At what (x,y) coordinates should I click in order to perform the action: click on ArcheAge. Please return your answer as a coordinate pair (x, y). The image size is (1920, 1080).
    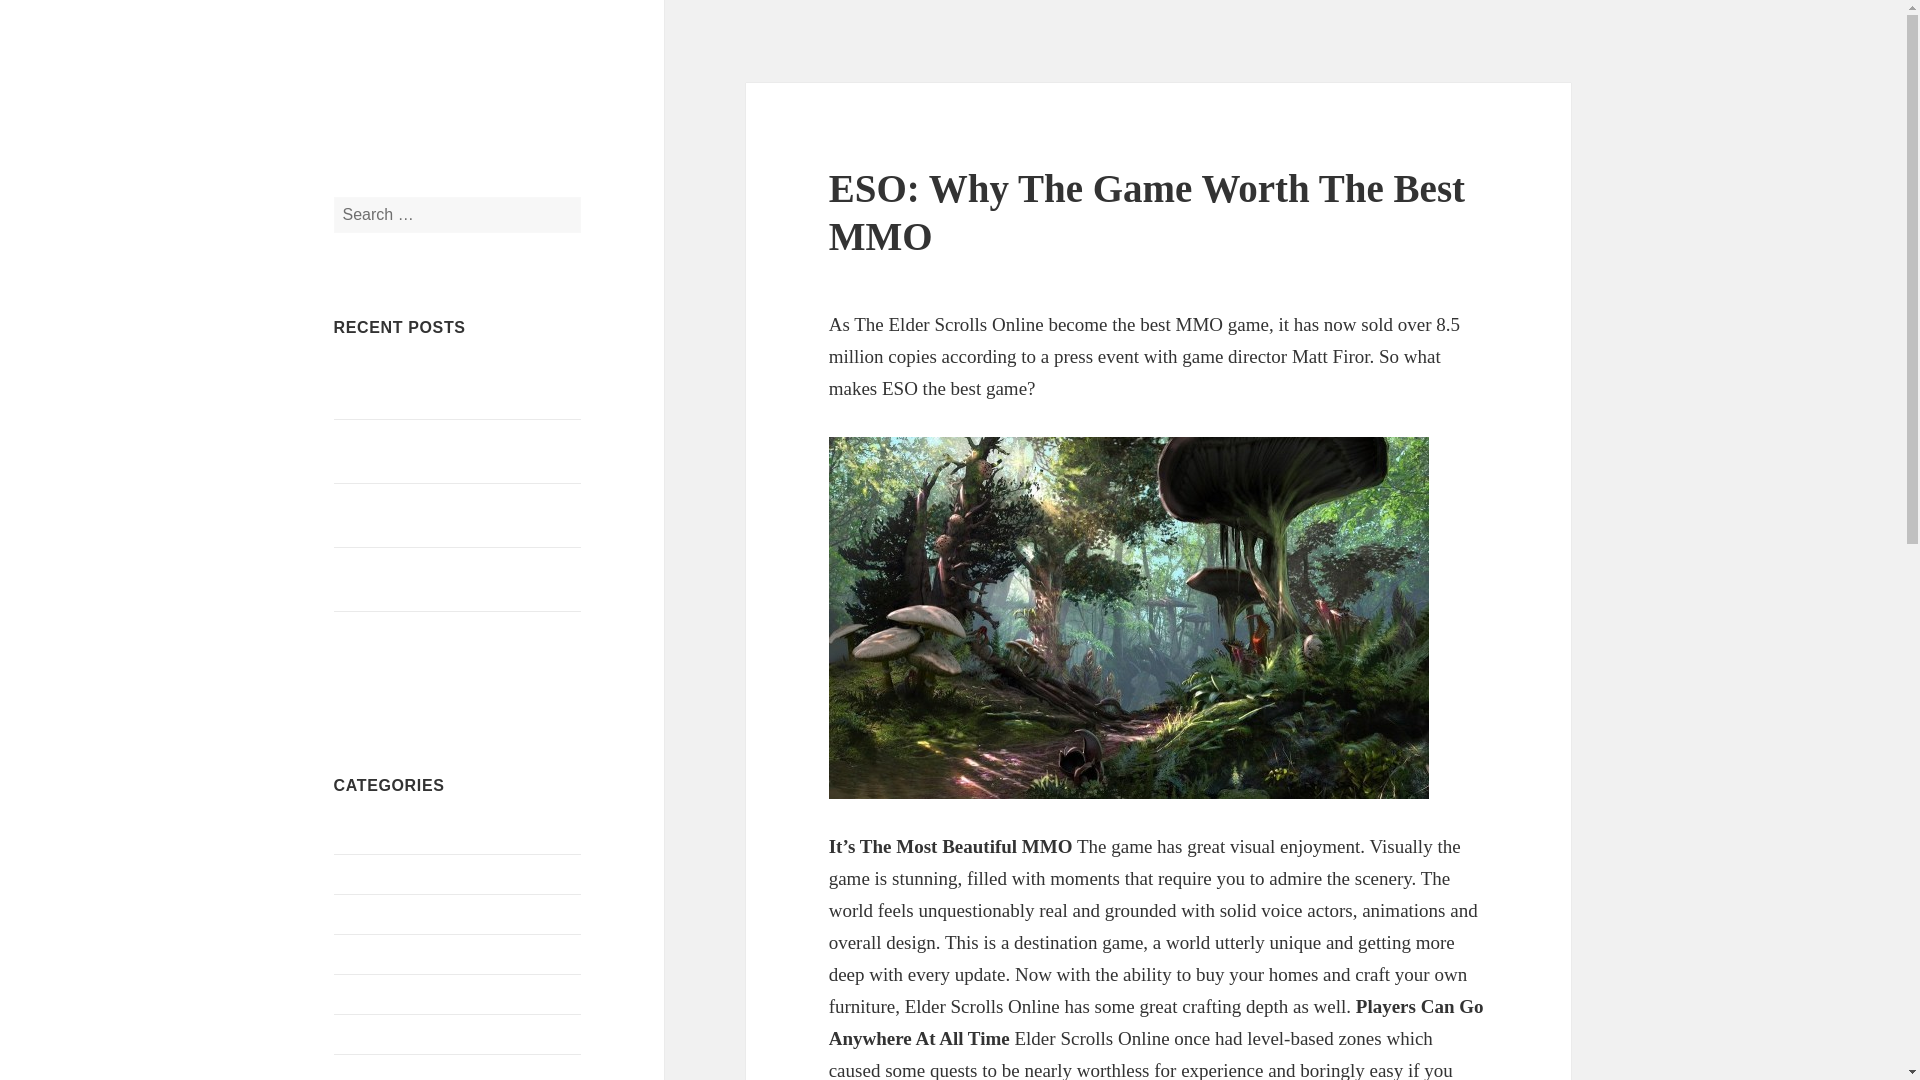
    Looking at the image, I should click on (366, 874).